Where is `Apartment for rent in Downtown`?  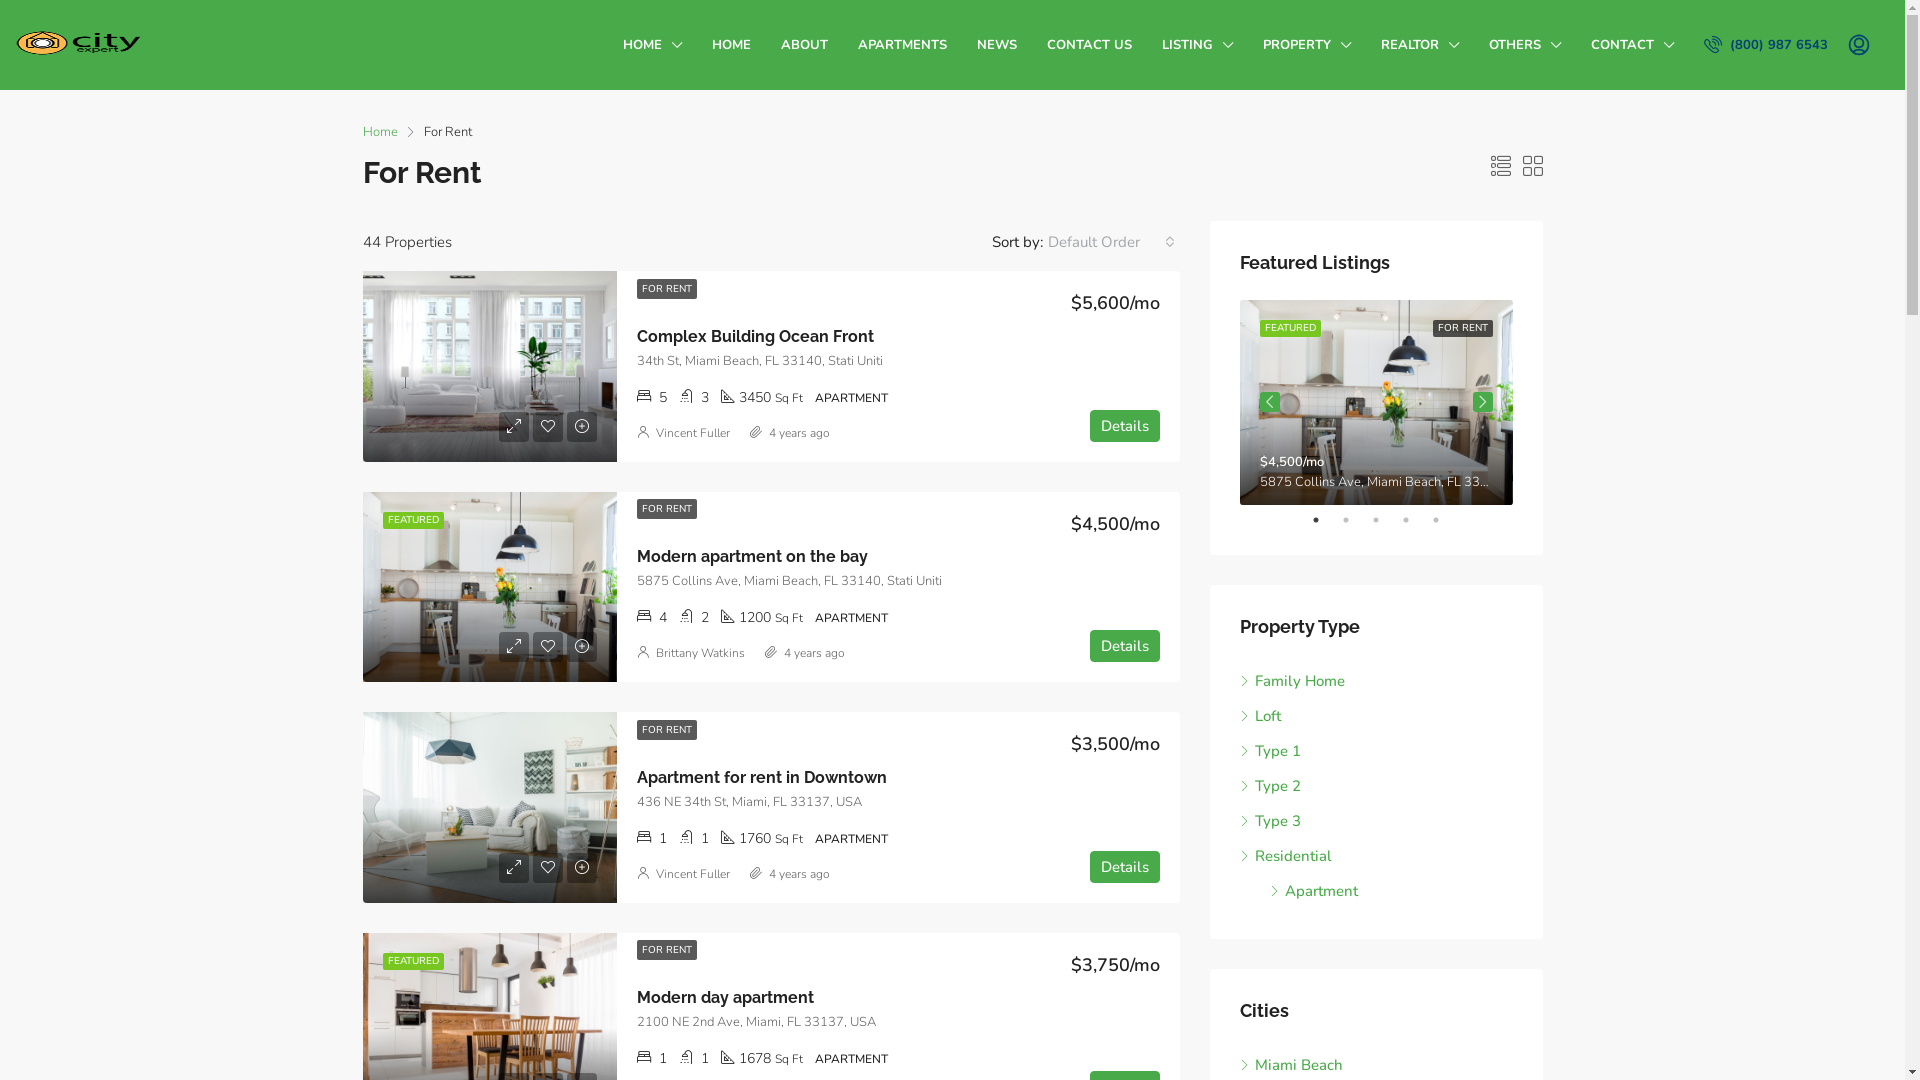 Apartment for rent in Downtown is located at coordinates (761, 778).